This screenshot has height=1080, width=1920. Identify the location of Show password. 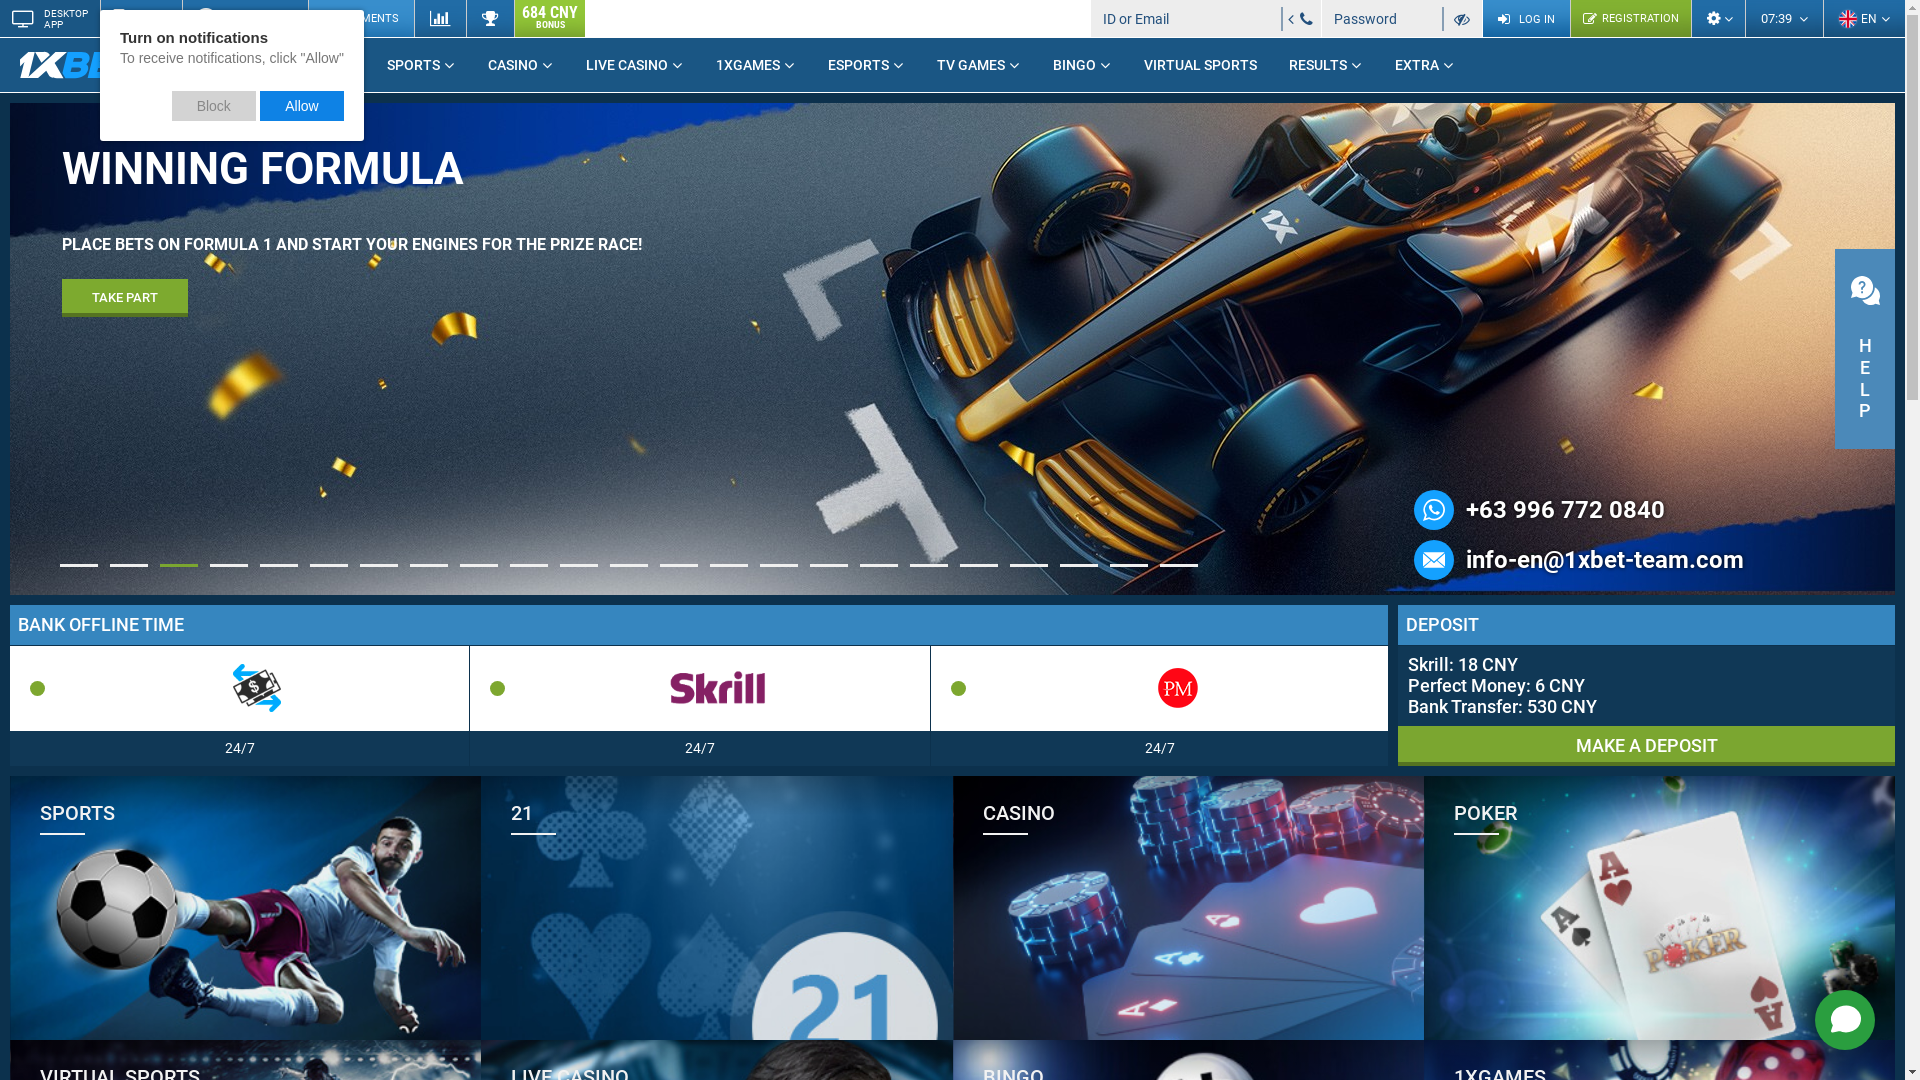
(1462, 18).